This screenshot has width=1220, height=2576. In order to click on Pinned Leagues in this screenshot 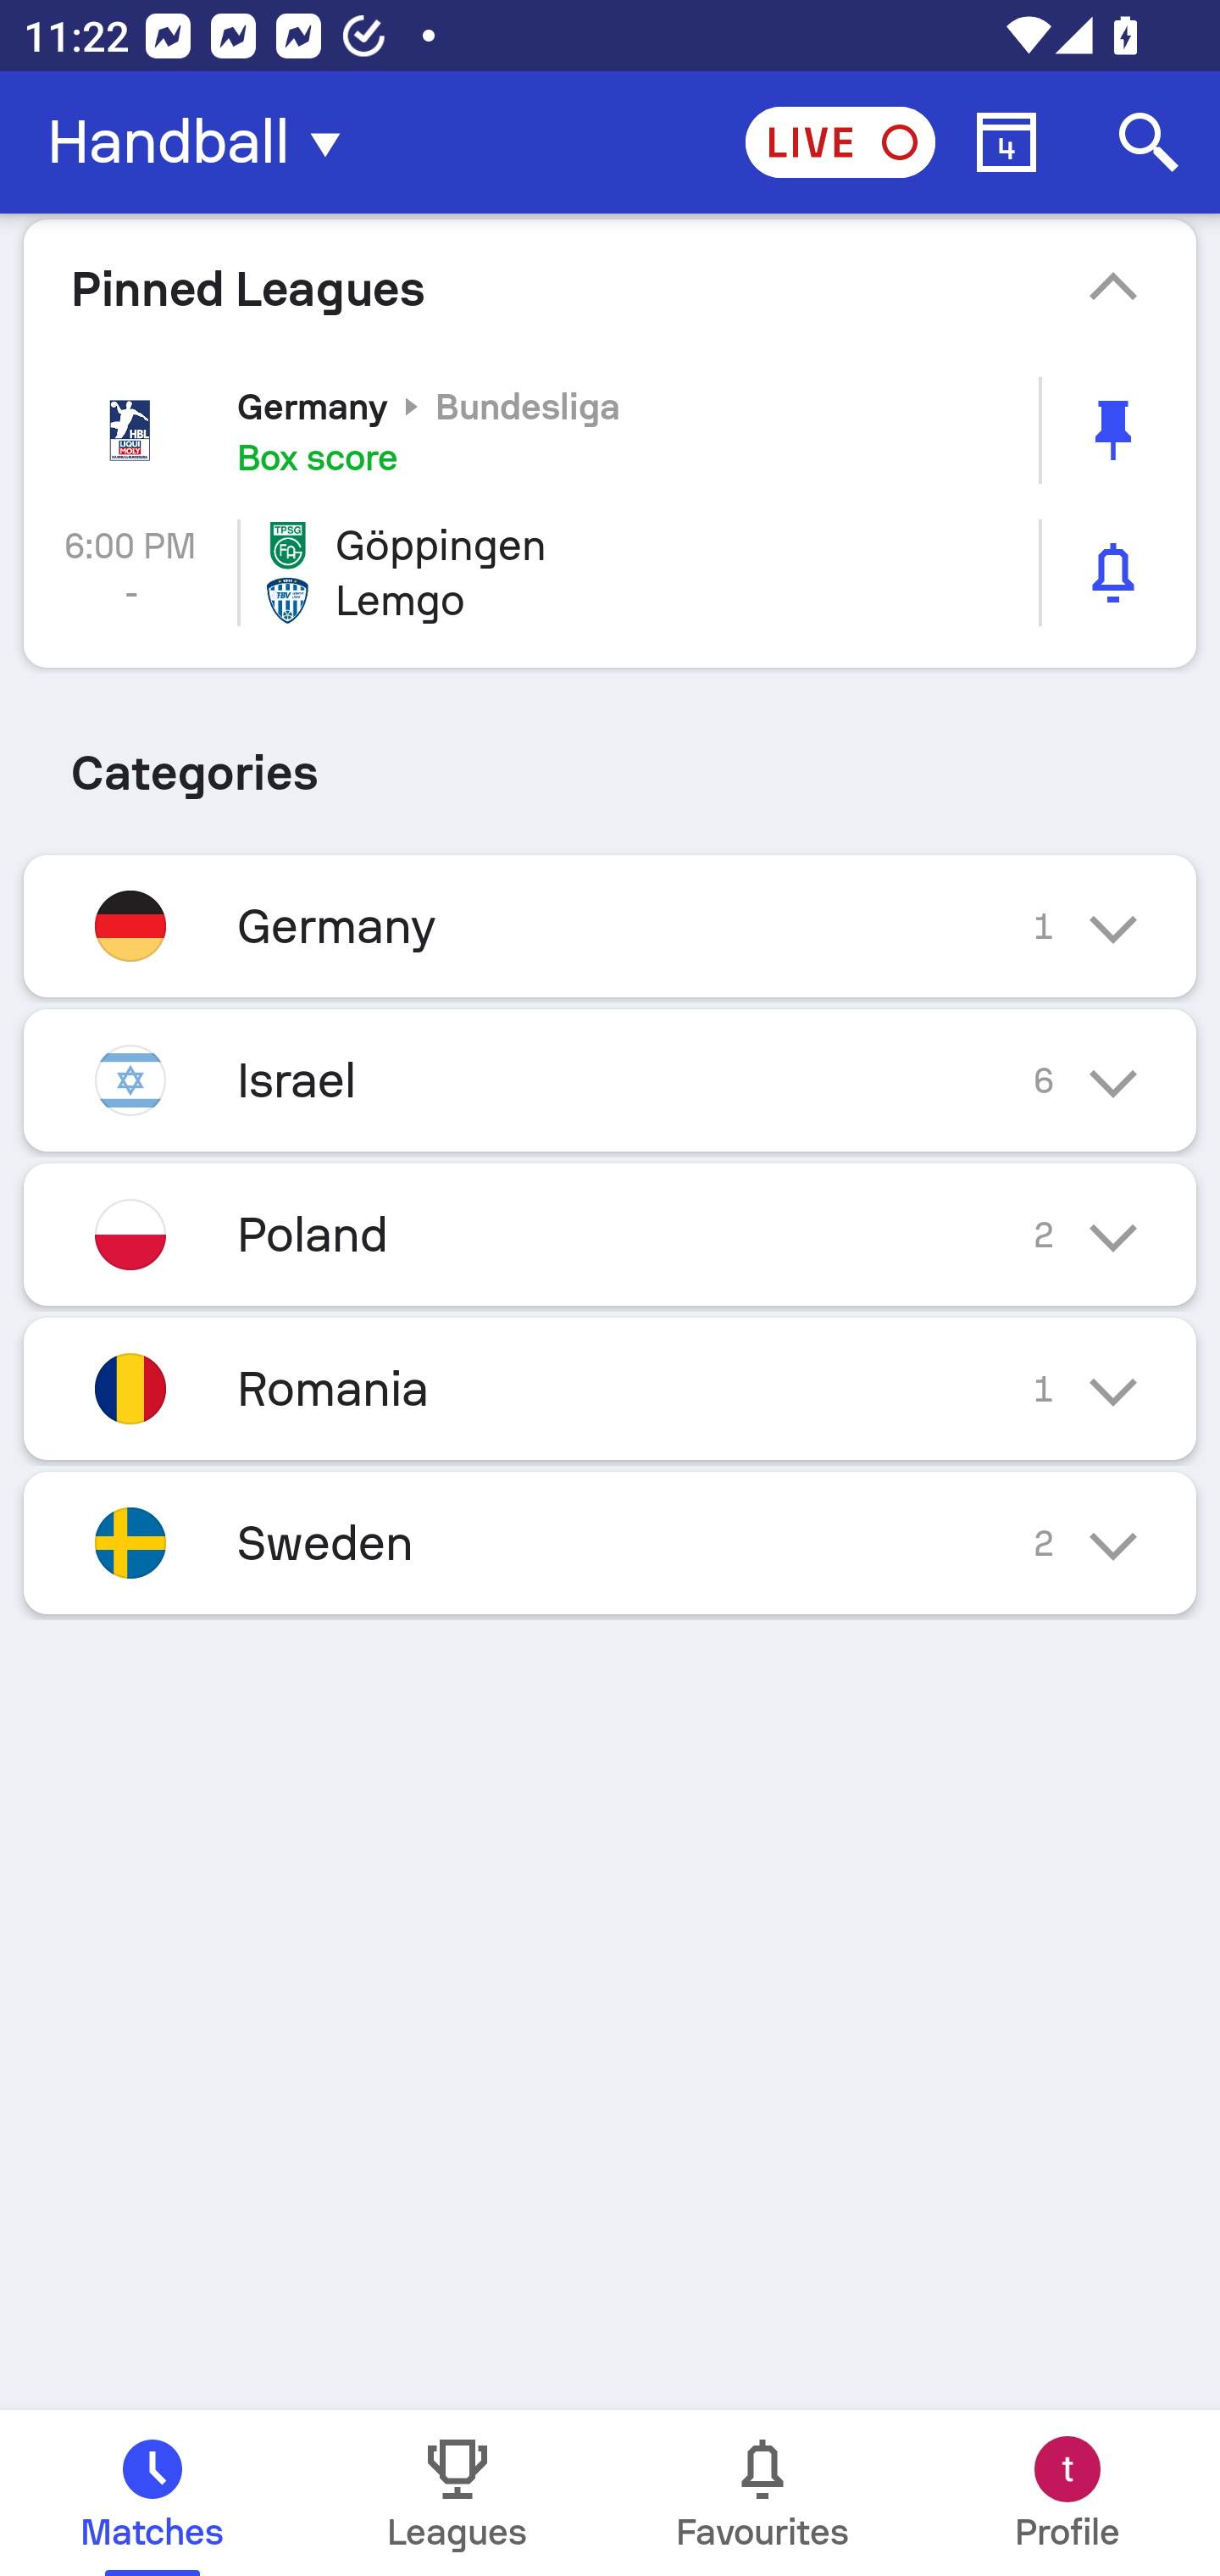, I will do `click(610, 288)`.